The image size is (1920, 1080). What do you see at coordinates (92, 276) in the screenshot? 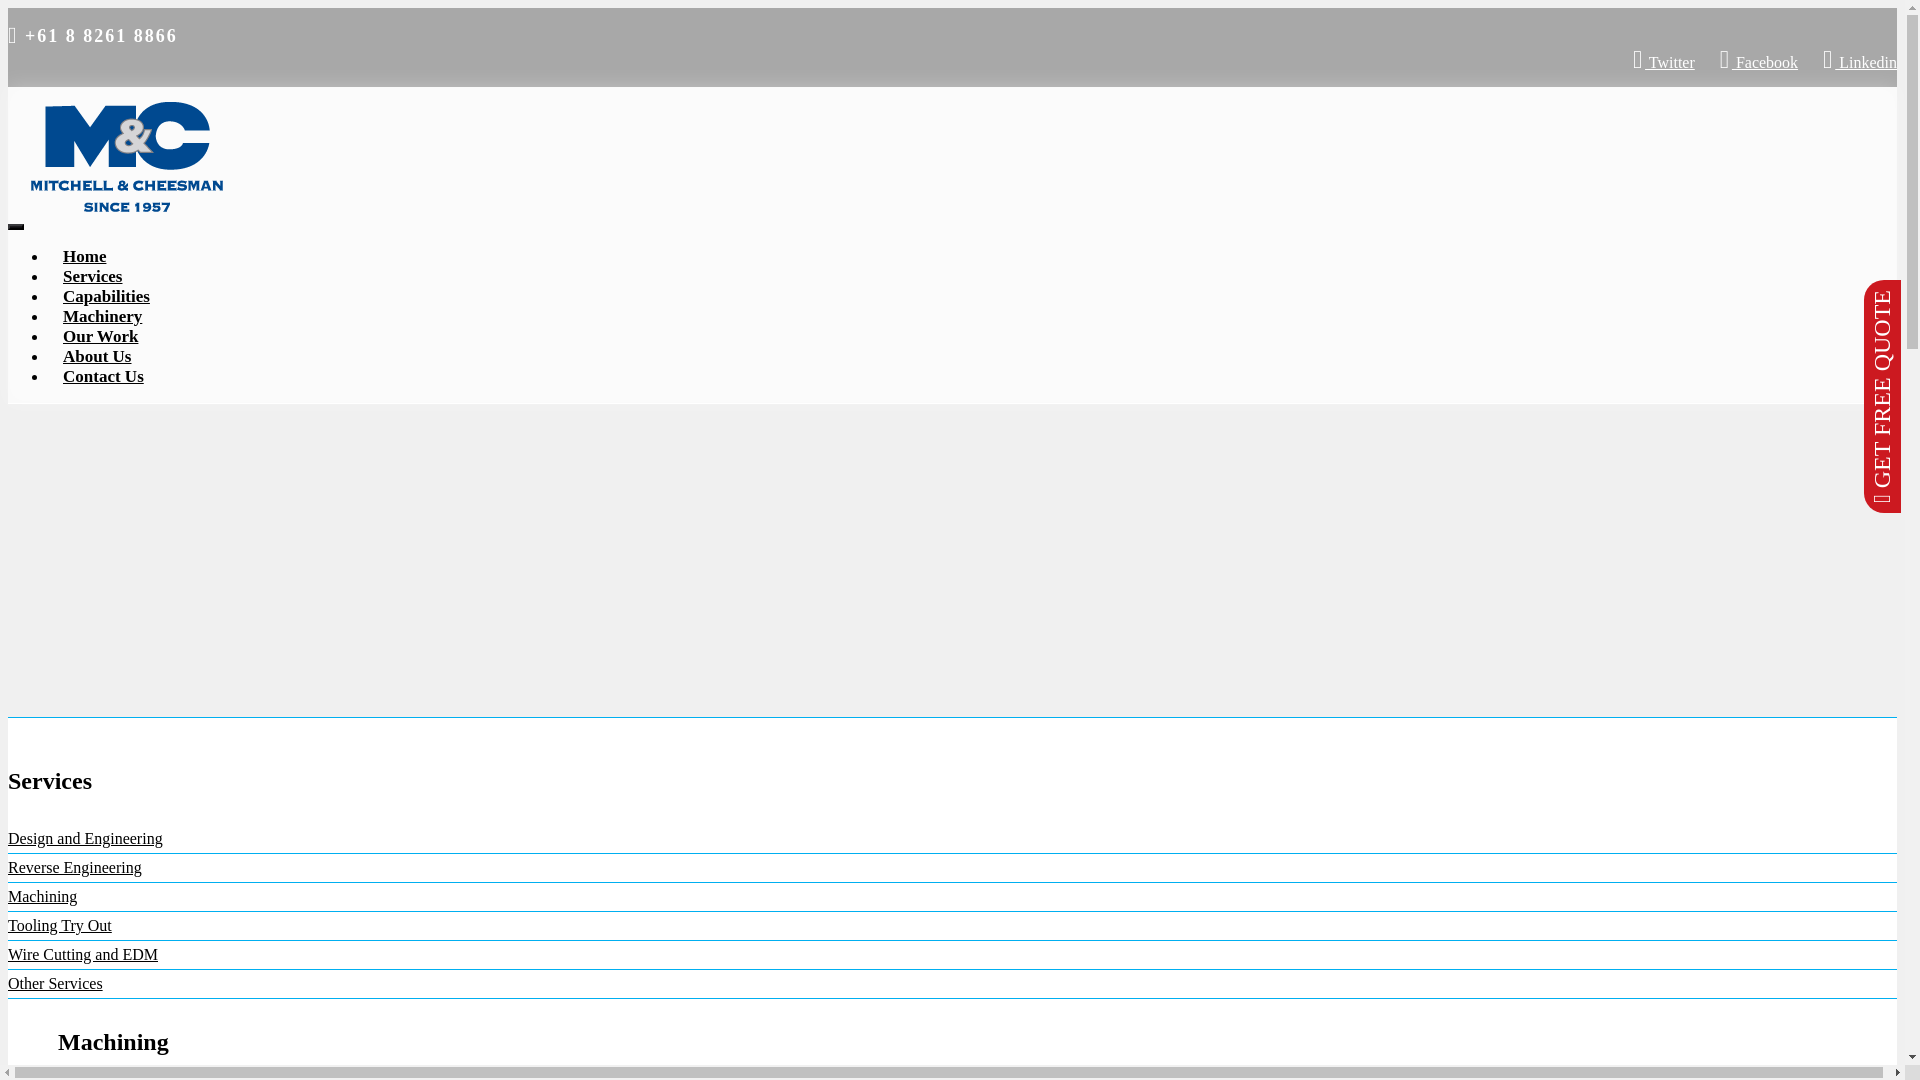
I see `Services` at bounding box center [92, 276].